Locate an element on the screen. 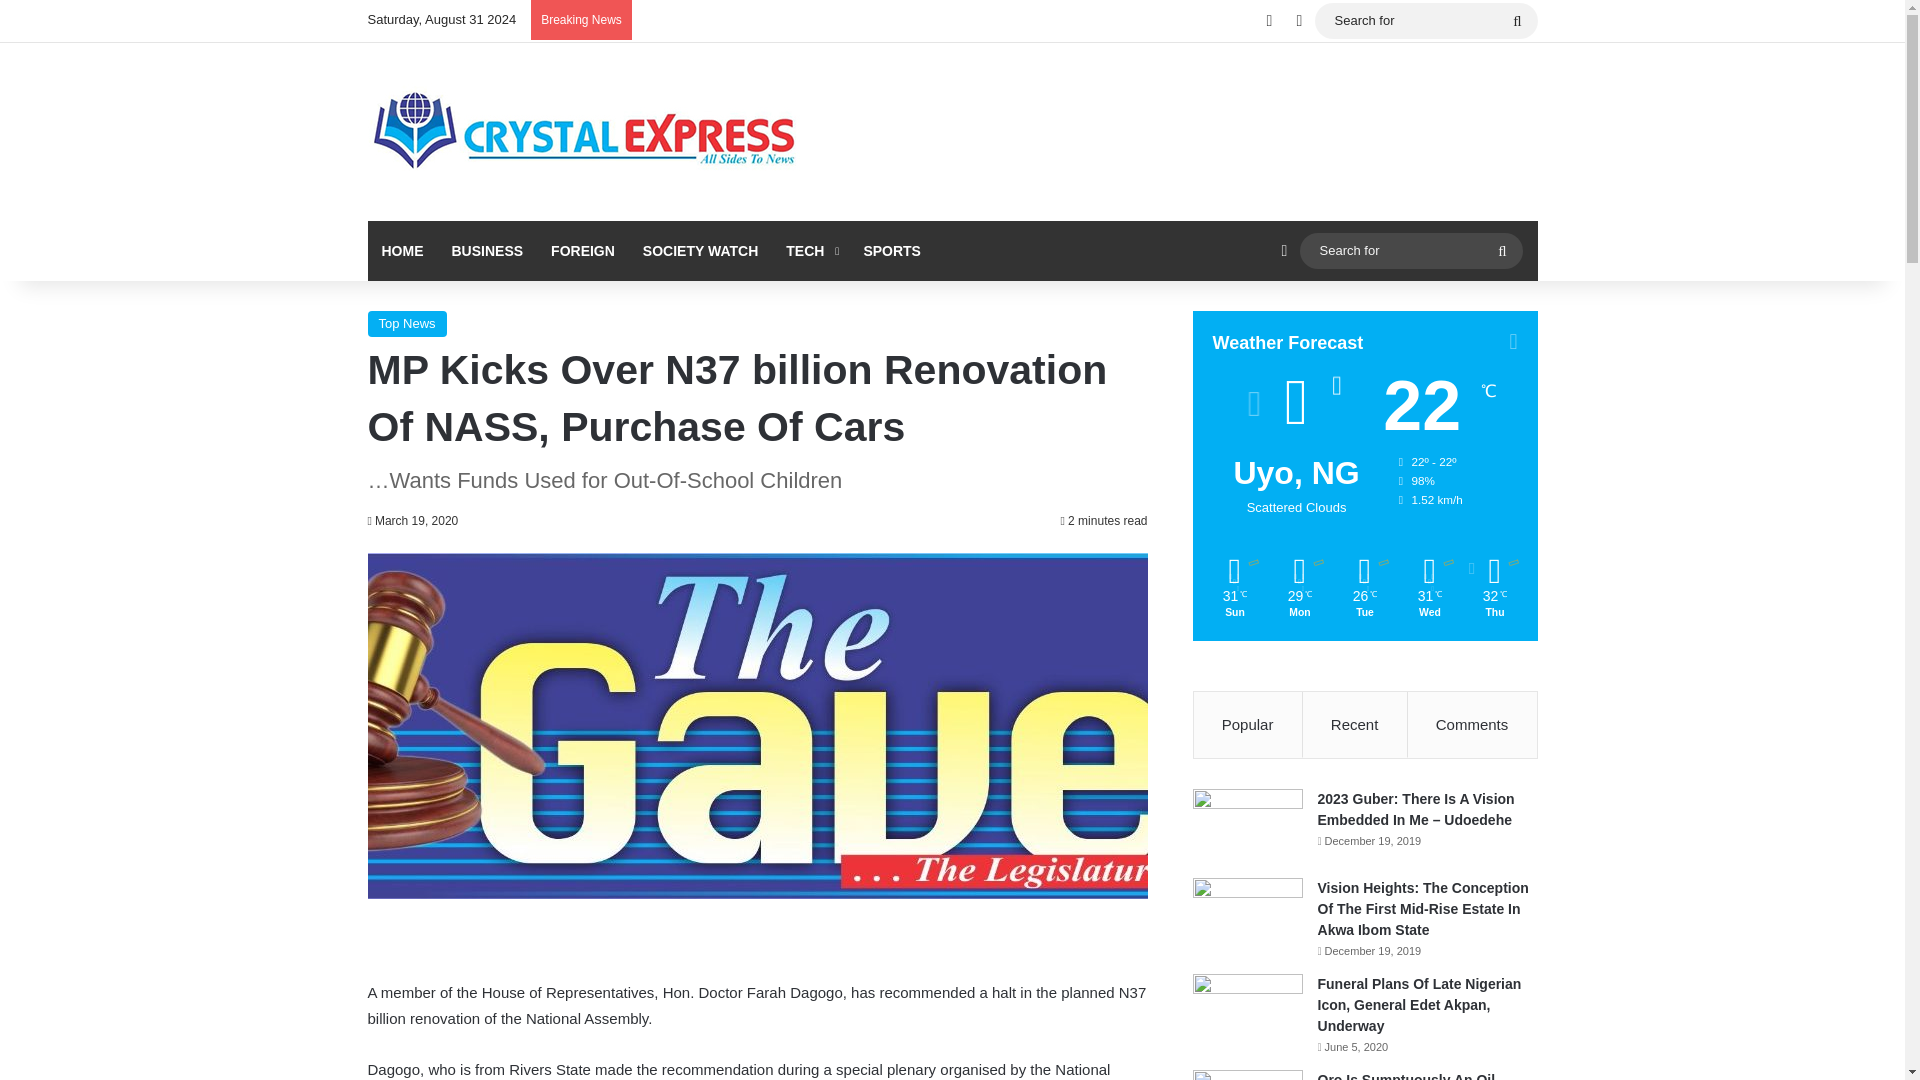  HOME is located at coordinates (402, 250).